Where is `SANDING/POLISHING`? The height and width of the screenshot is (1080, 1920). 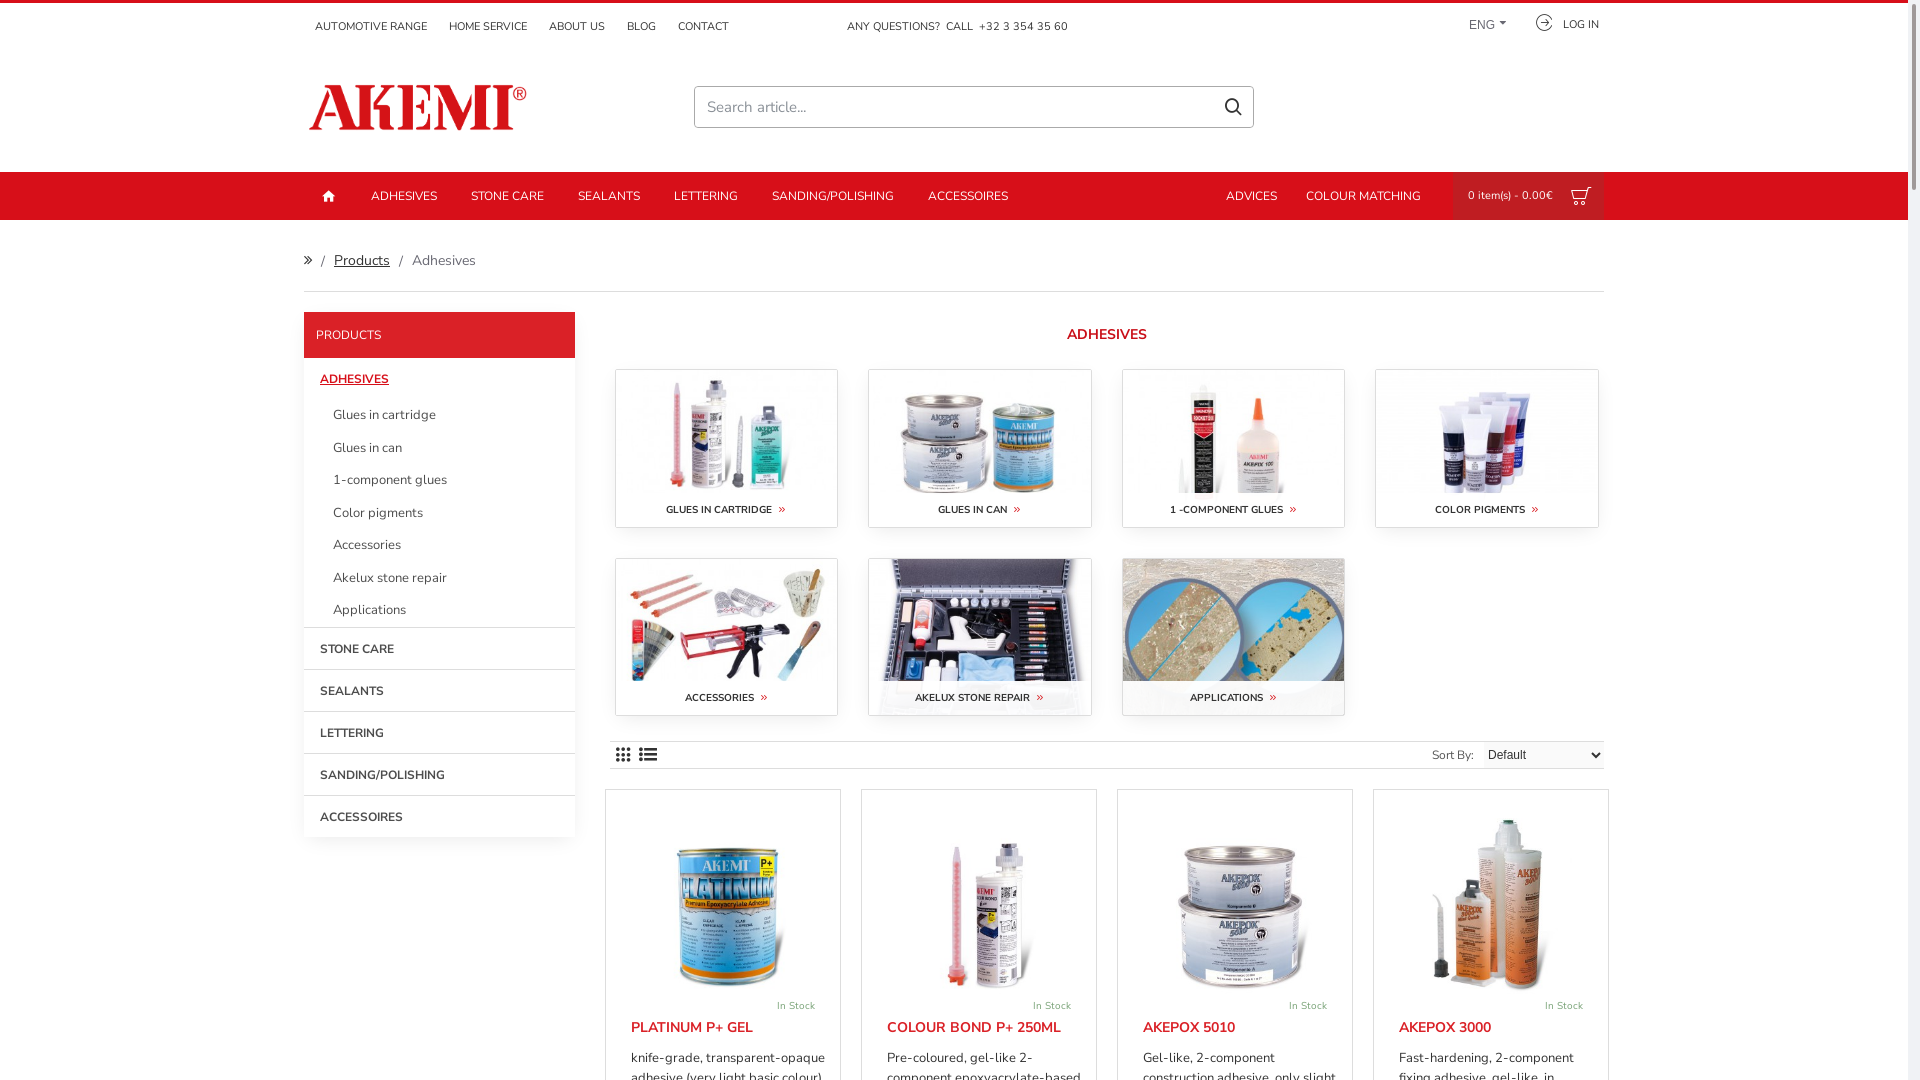 SANDING/POLISHING is located at coordinates (833, 196).